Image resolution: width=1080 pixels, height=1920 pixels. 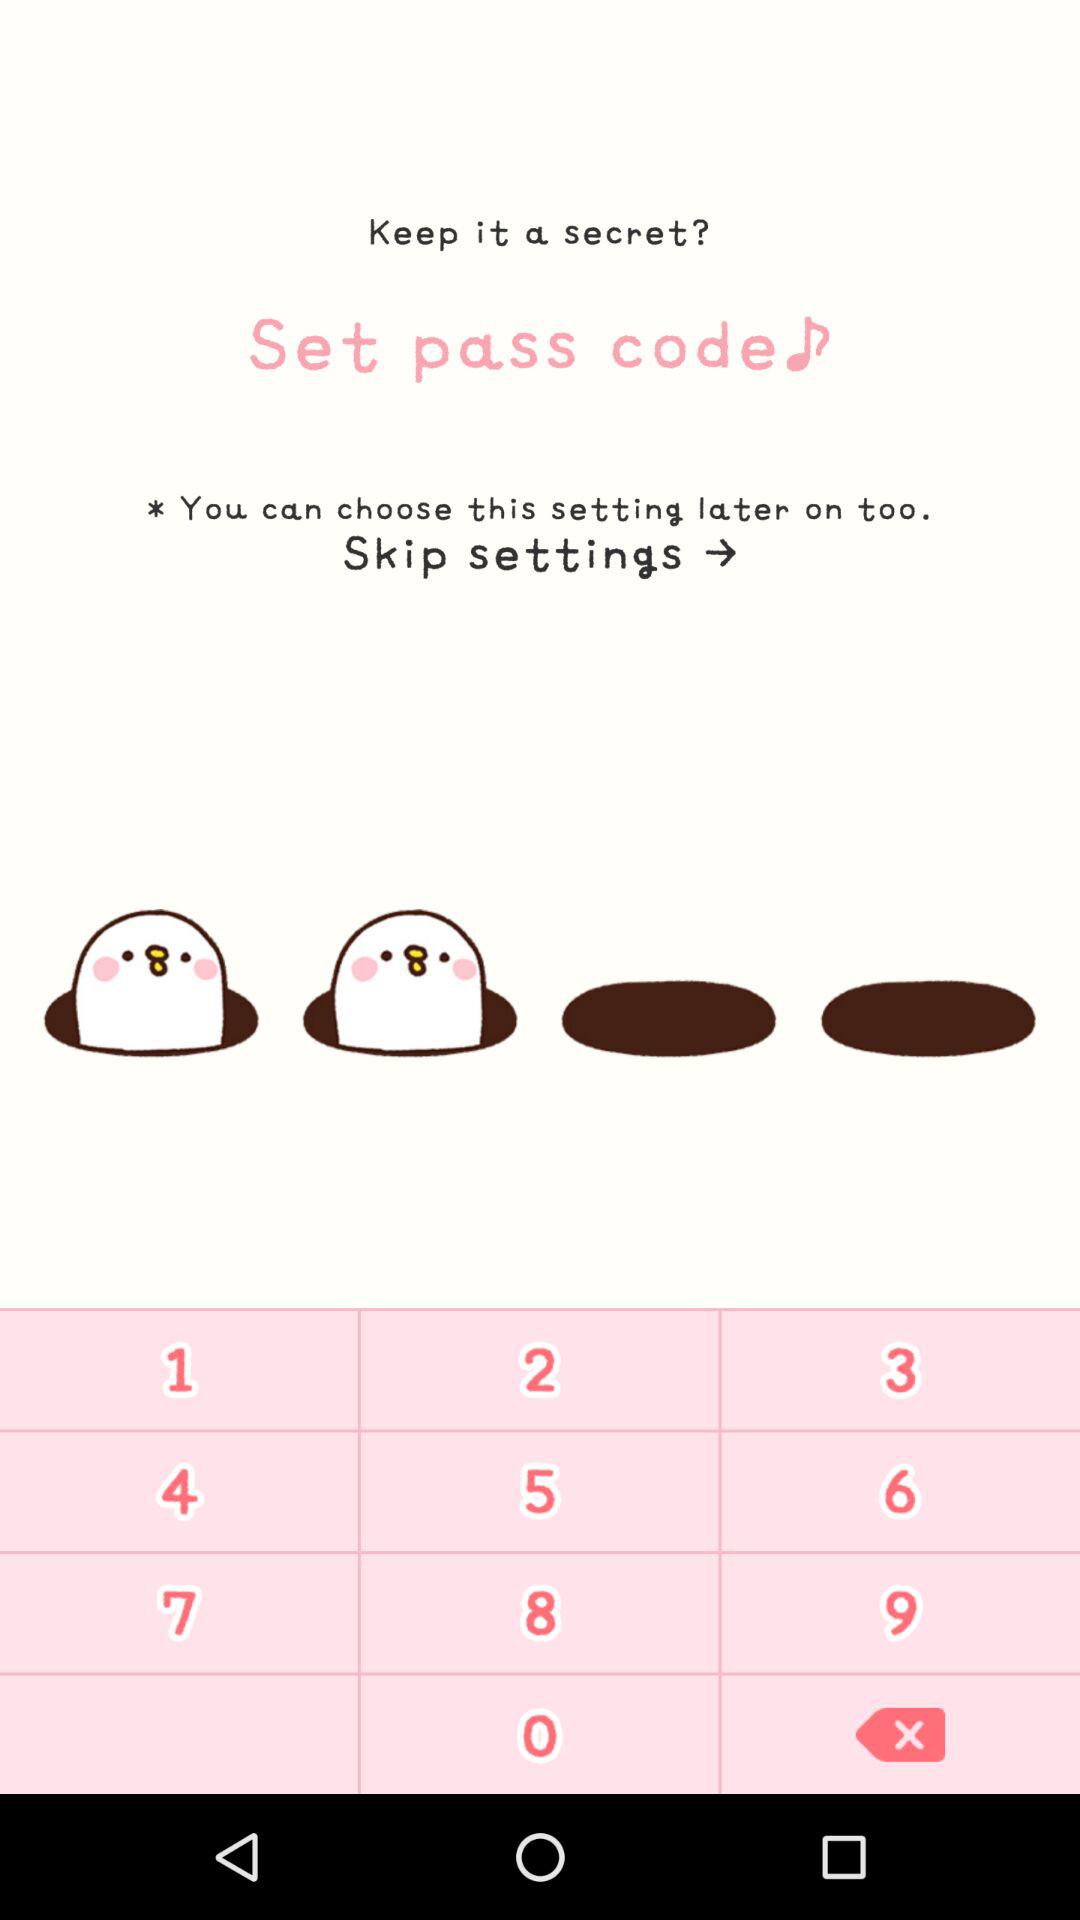 I want to click on choose item below you can choose item, so click(x=539, y=552).